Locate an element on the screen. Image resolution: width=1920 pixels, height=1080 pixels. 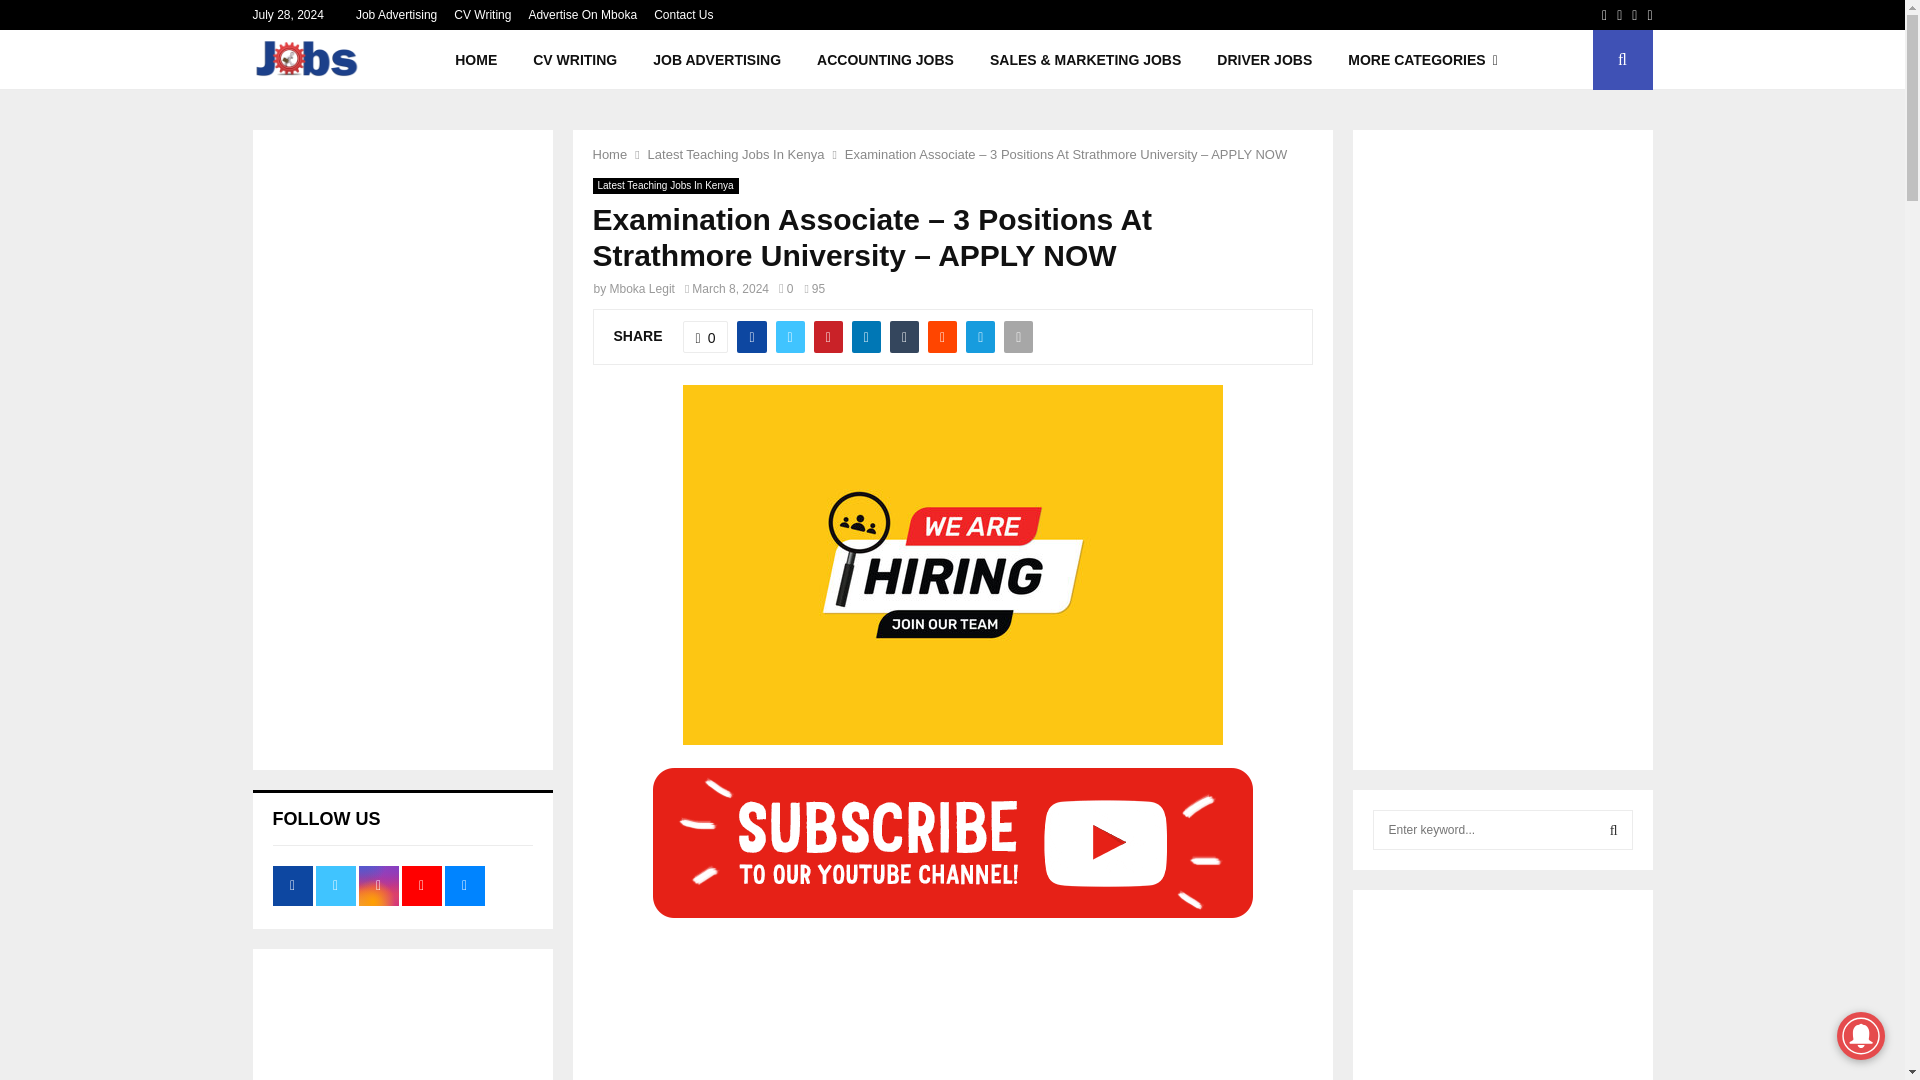
Like is located at coordinates (706, 336).